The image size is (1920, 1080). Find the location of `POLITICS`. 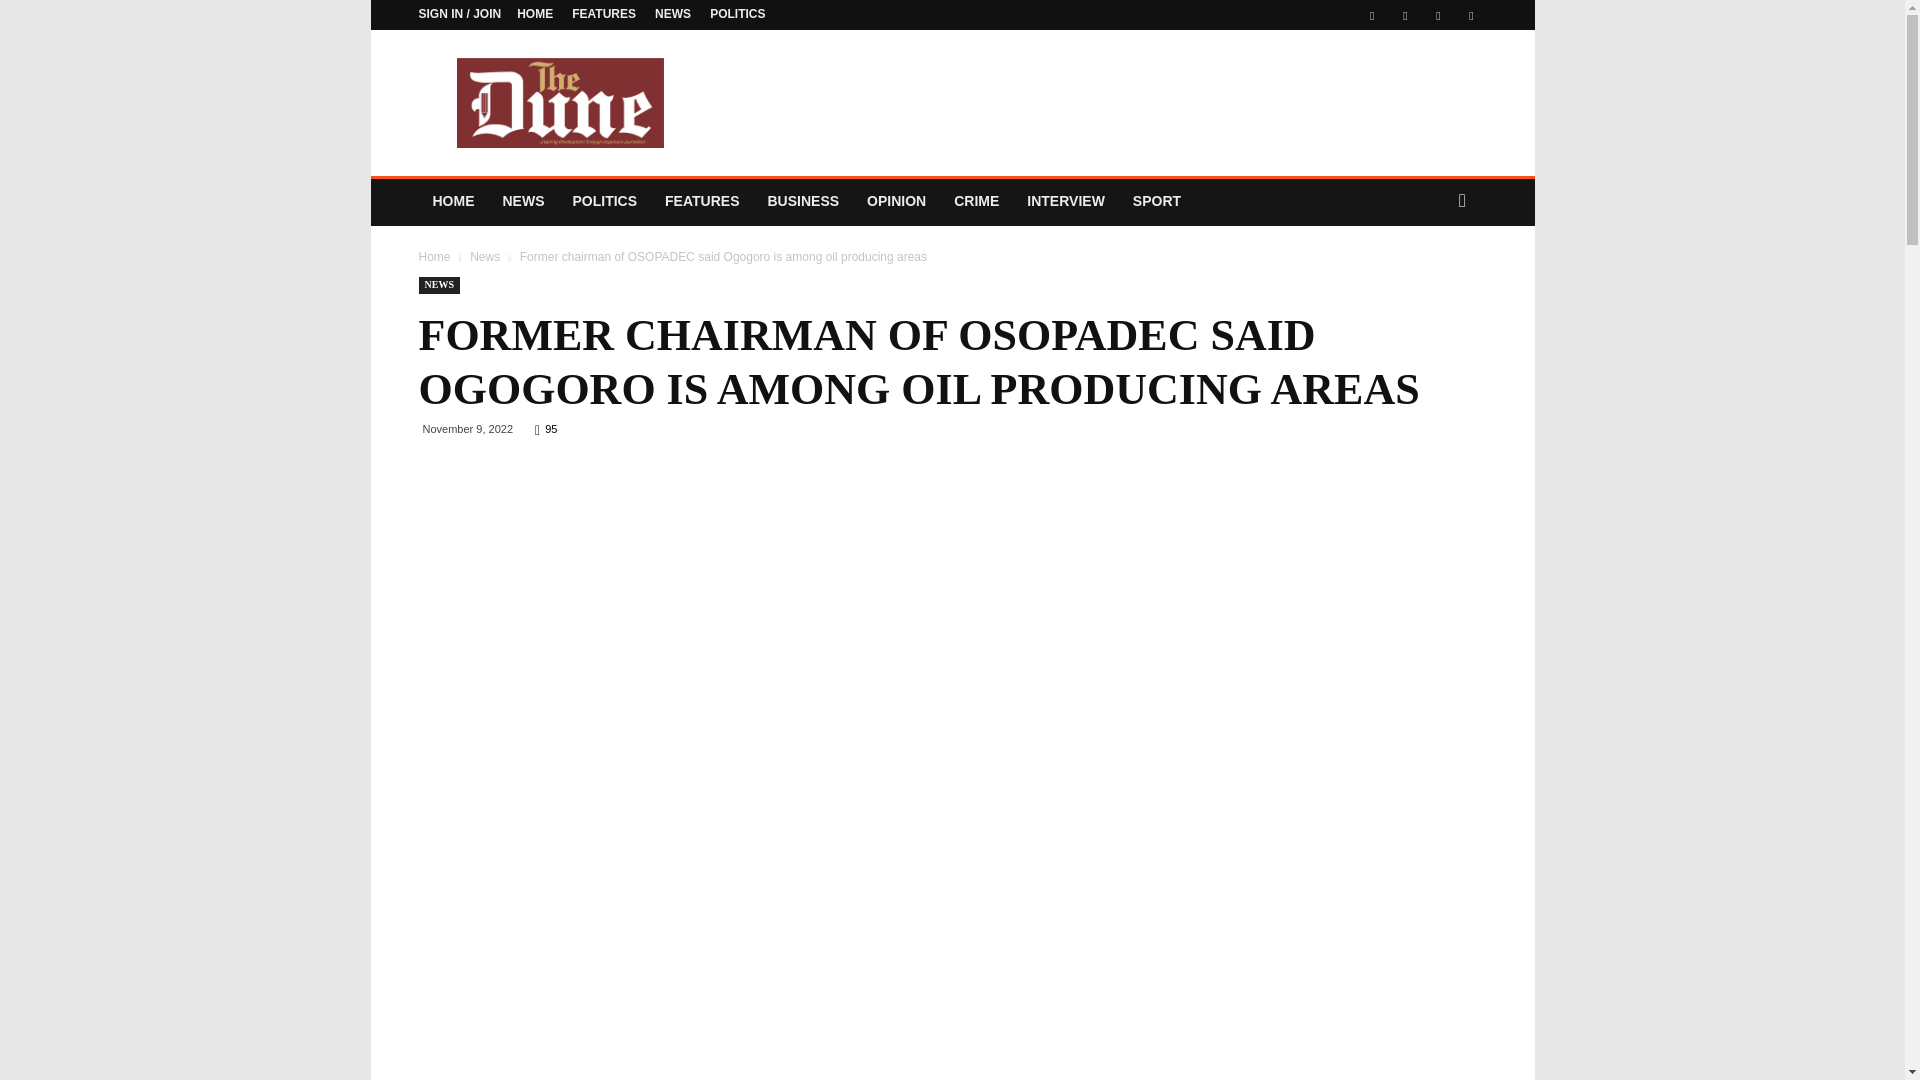

POLITICS is located at coordinates (737, 13).